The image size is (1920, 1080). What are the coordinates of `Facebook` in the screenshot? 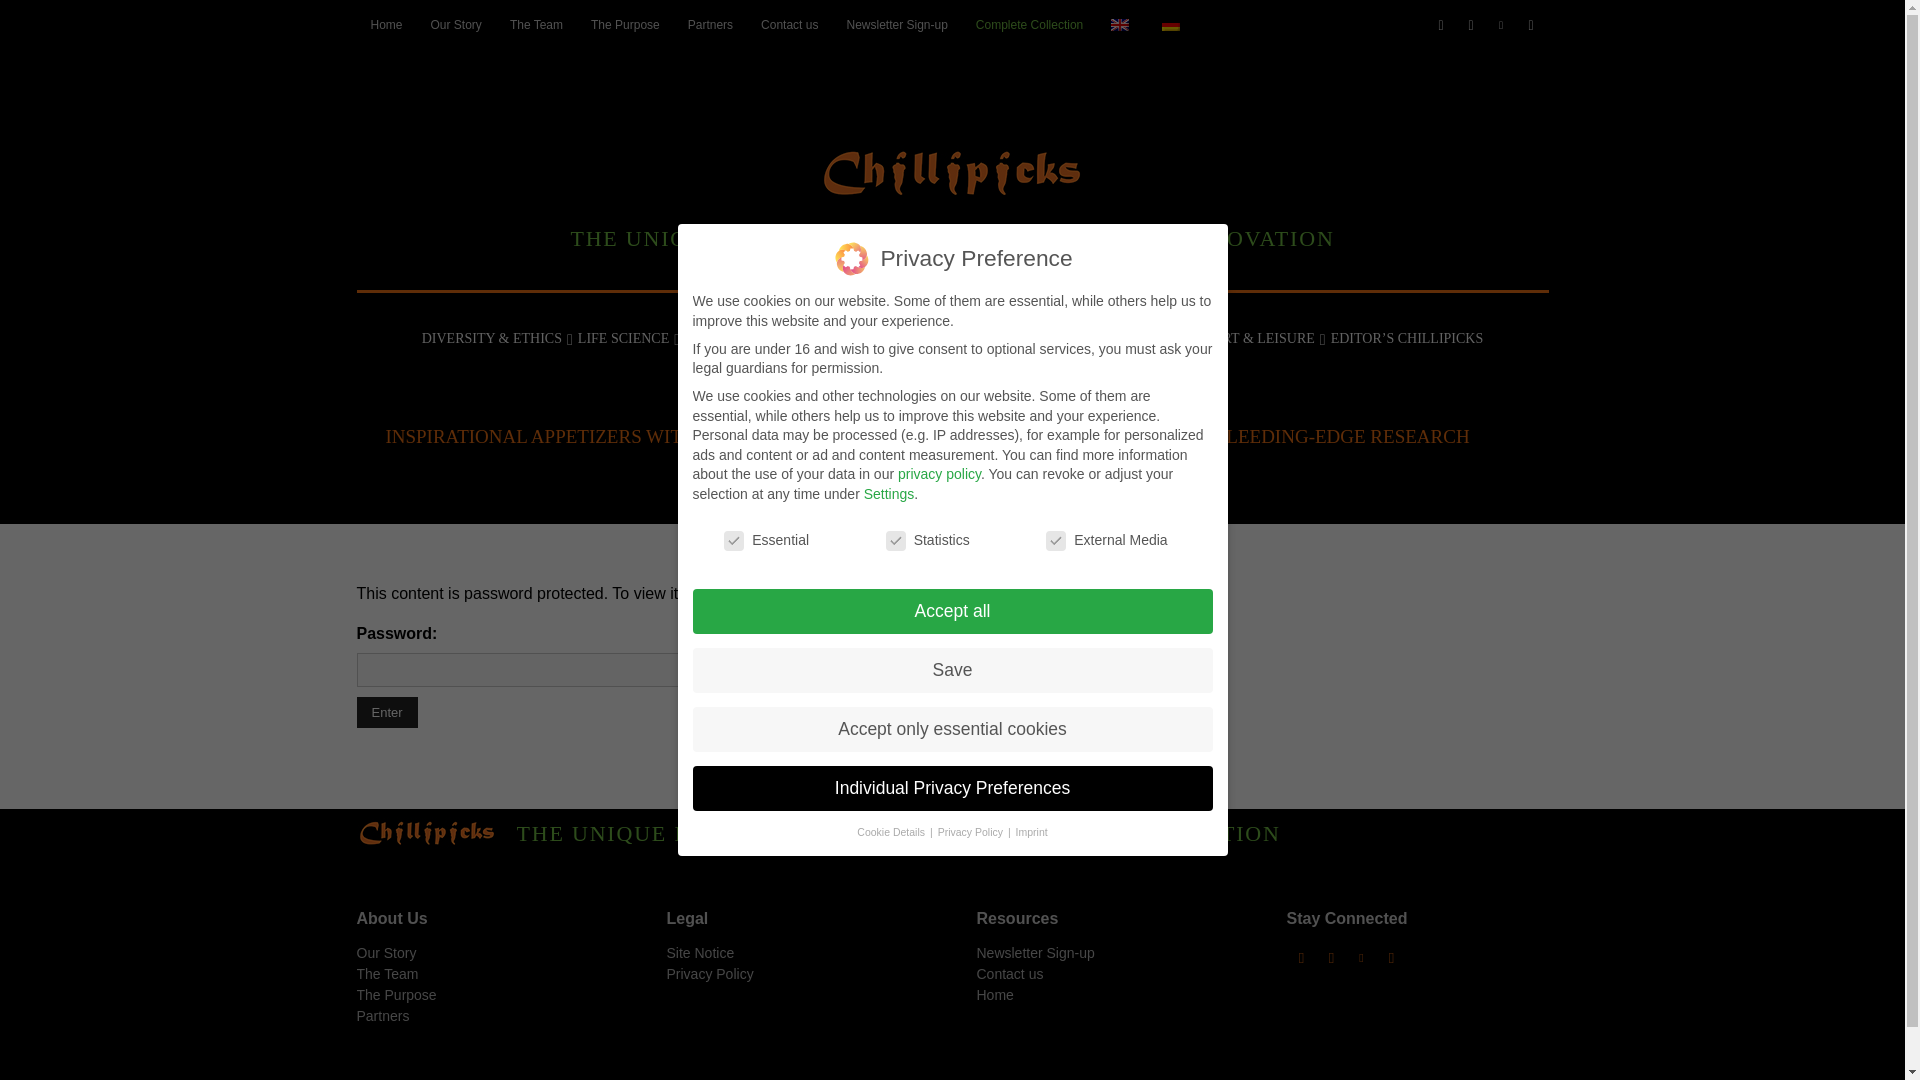 It's located at (1442, 25).